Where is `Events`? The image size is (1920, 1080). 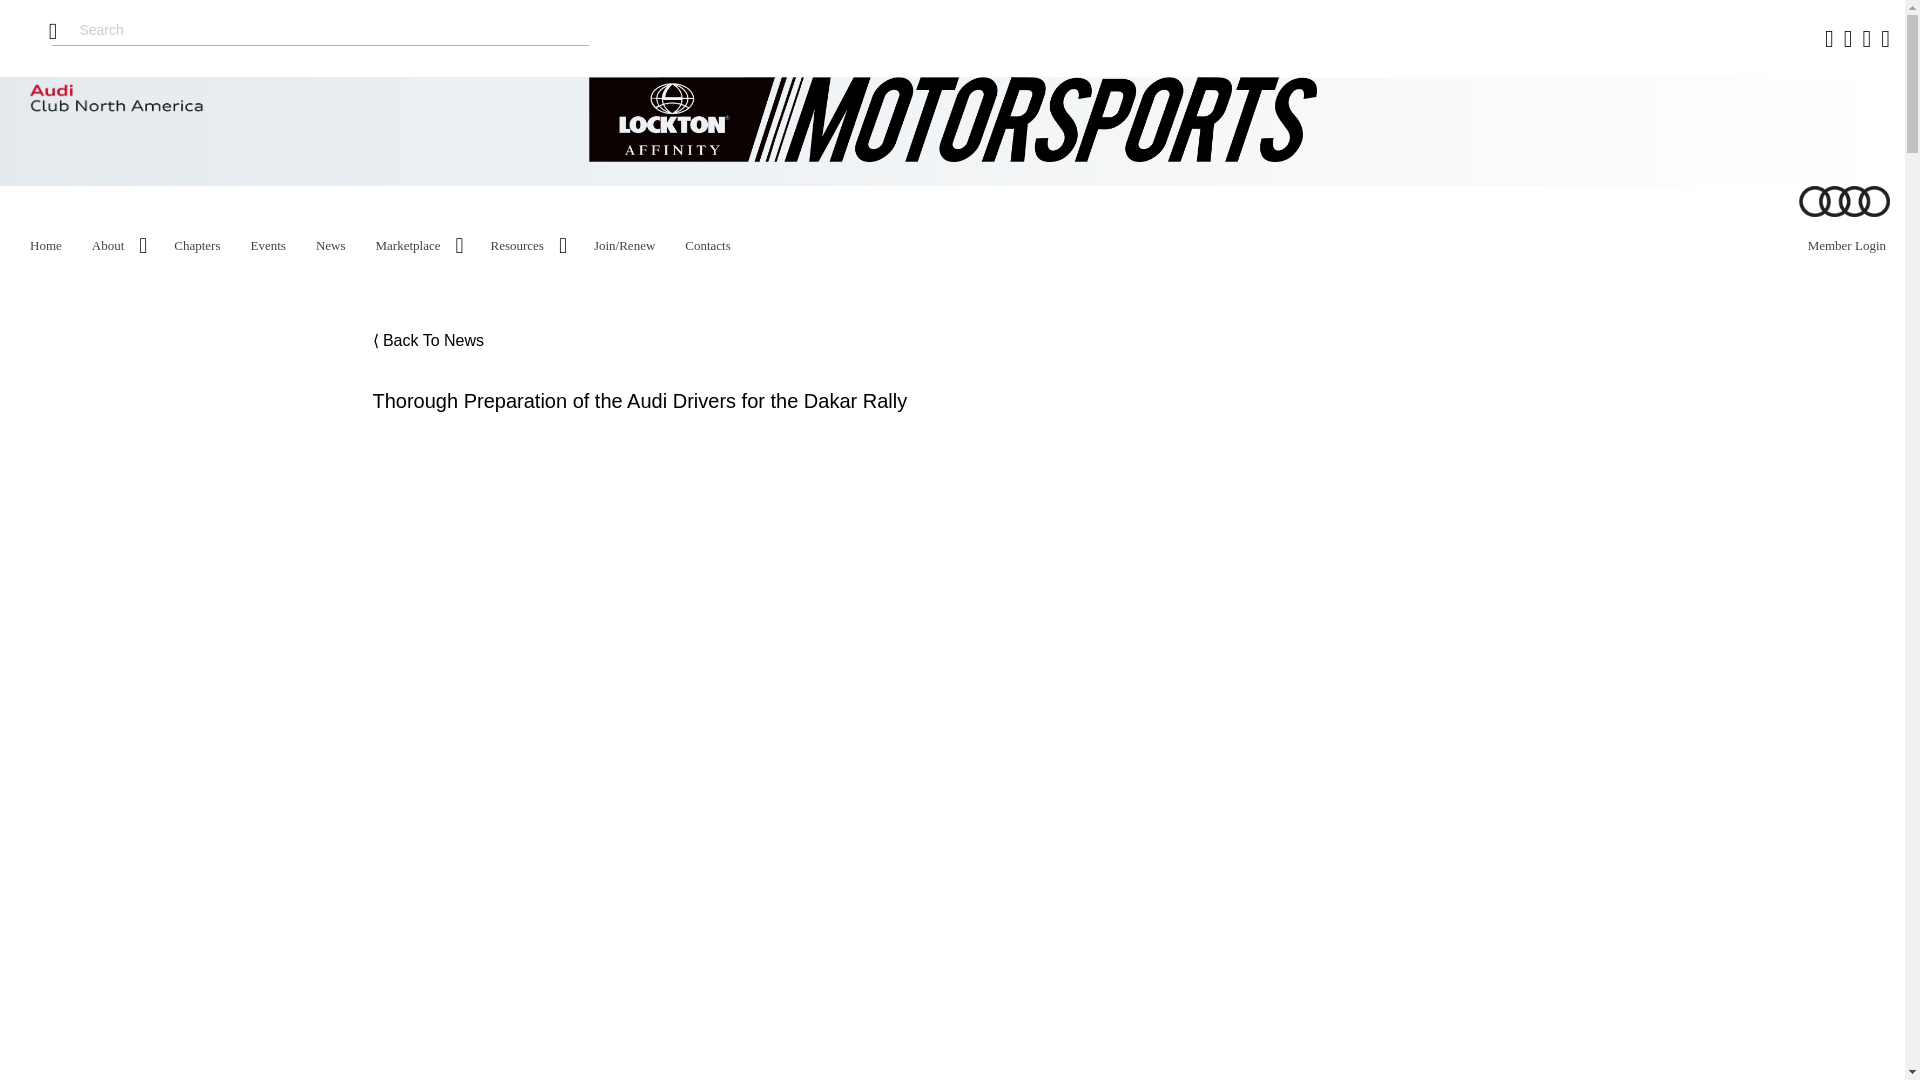
Events is located at coordinates (268, 246).